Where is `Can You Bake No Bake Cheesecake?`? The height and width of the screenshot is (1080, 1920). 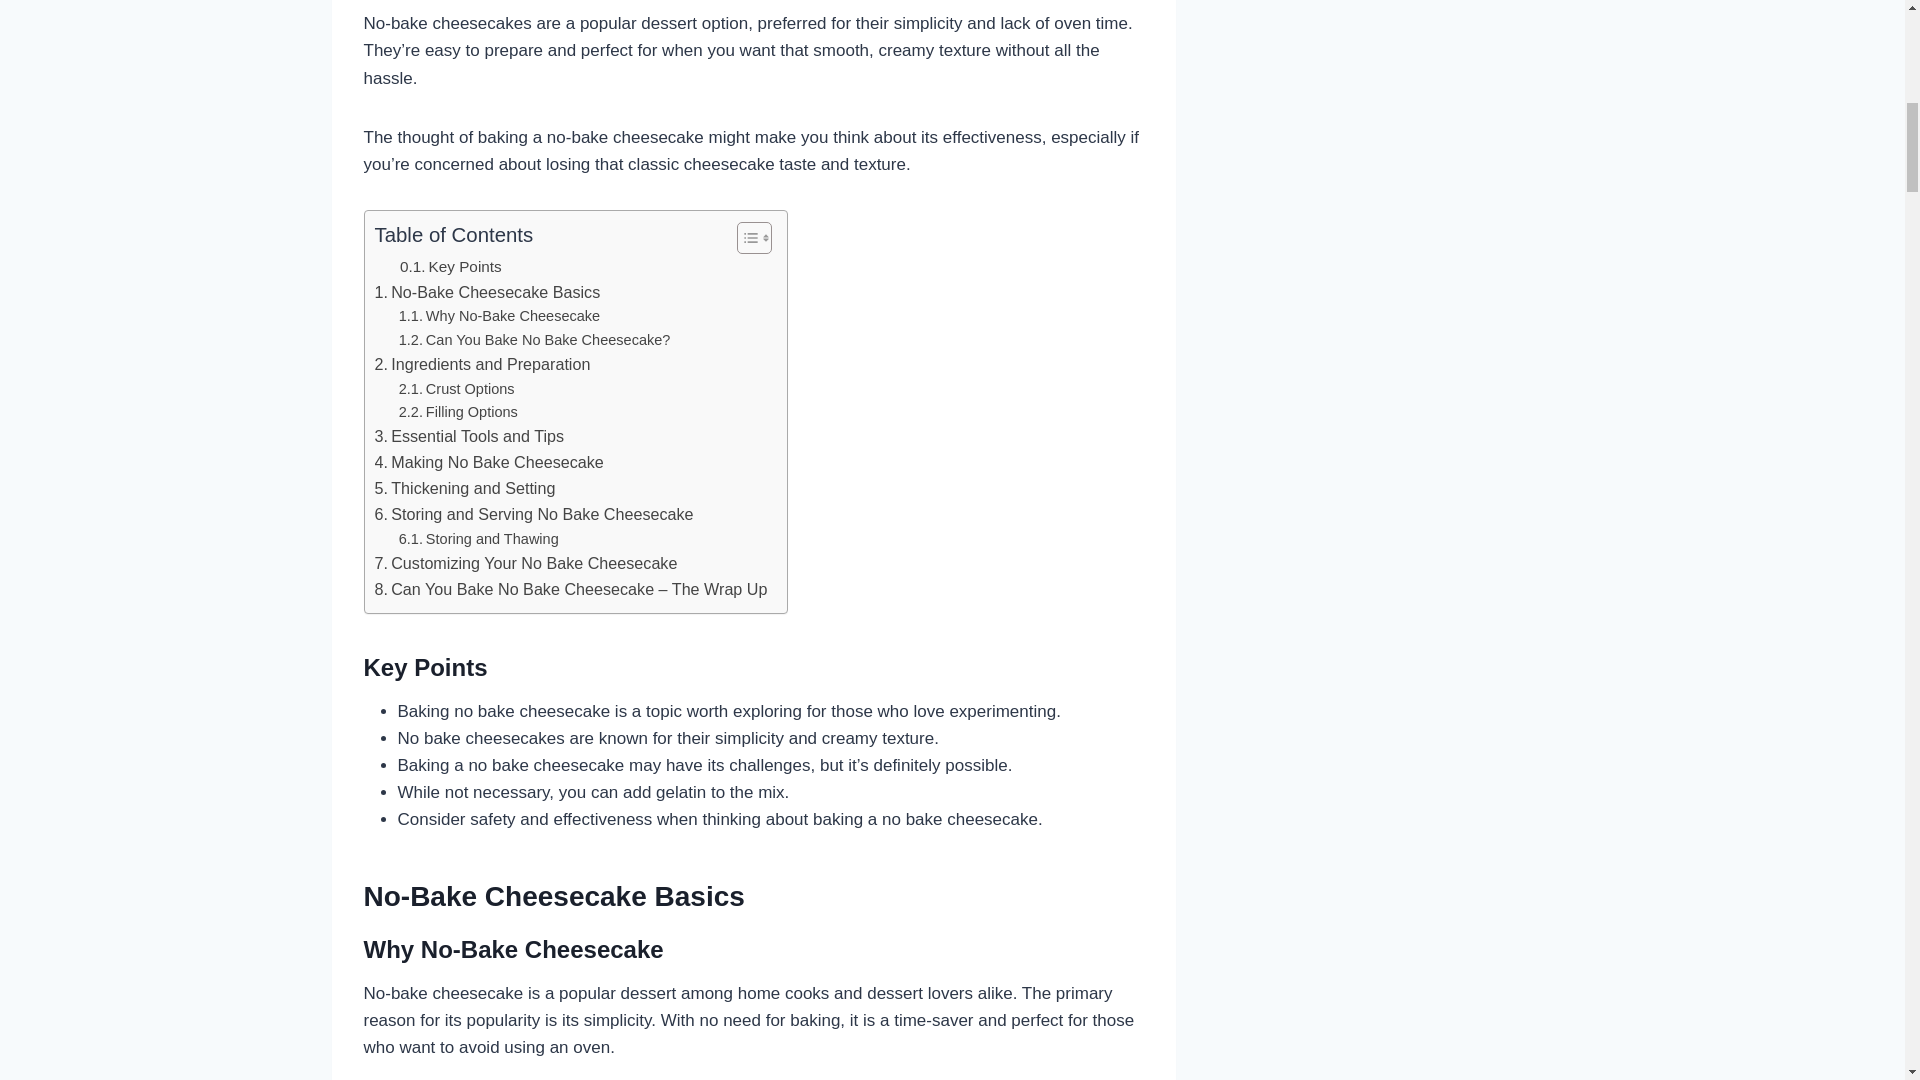 Can You Bake No Bake Cheesecake? is located at coordinates (534, 340).